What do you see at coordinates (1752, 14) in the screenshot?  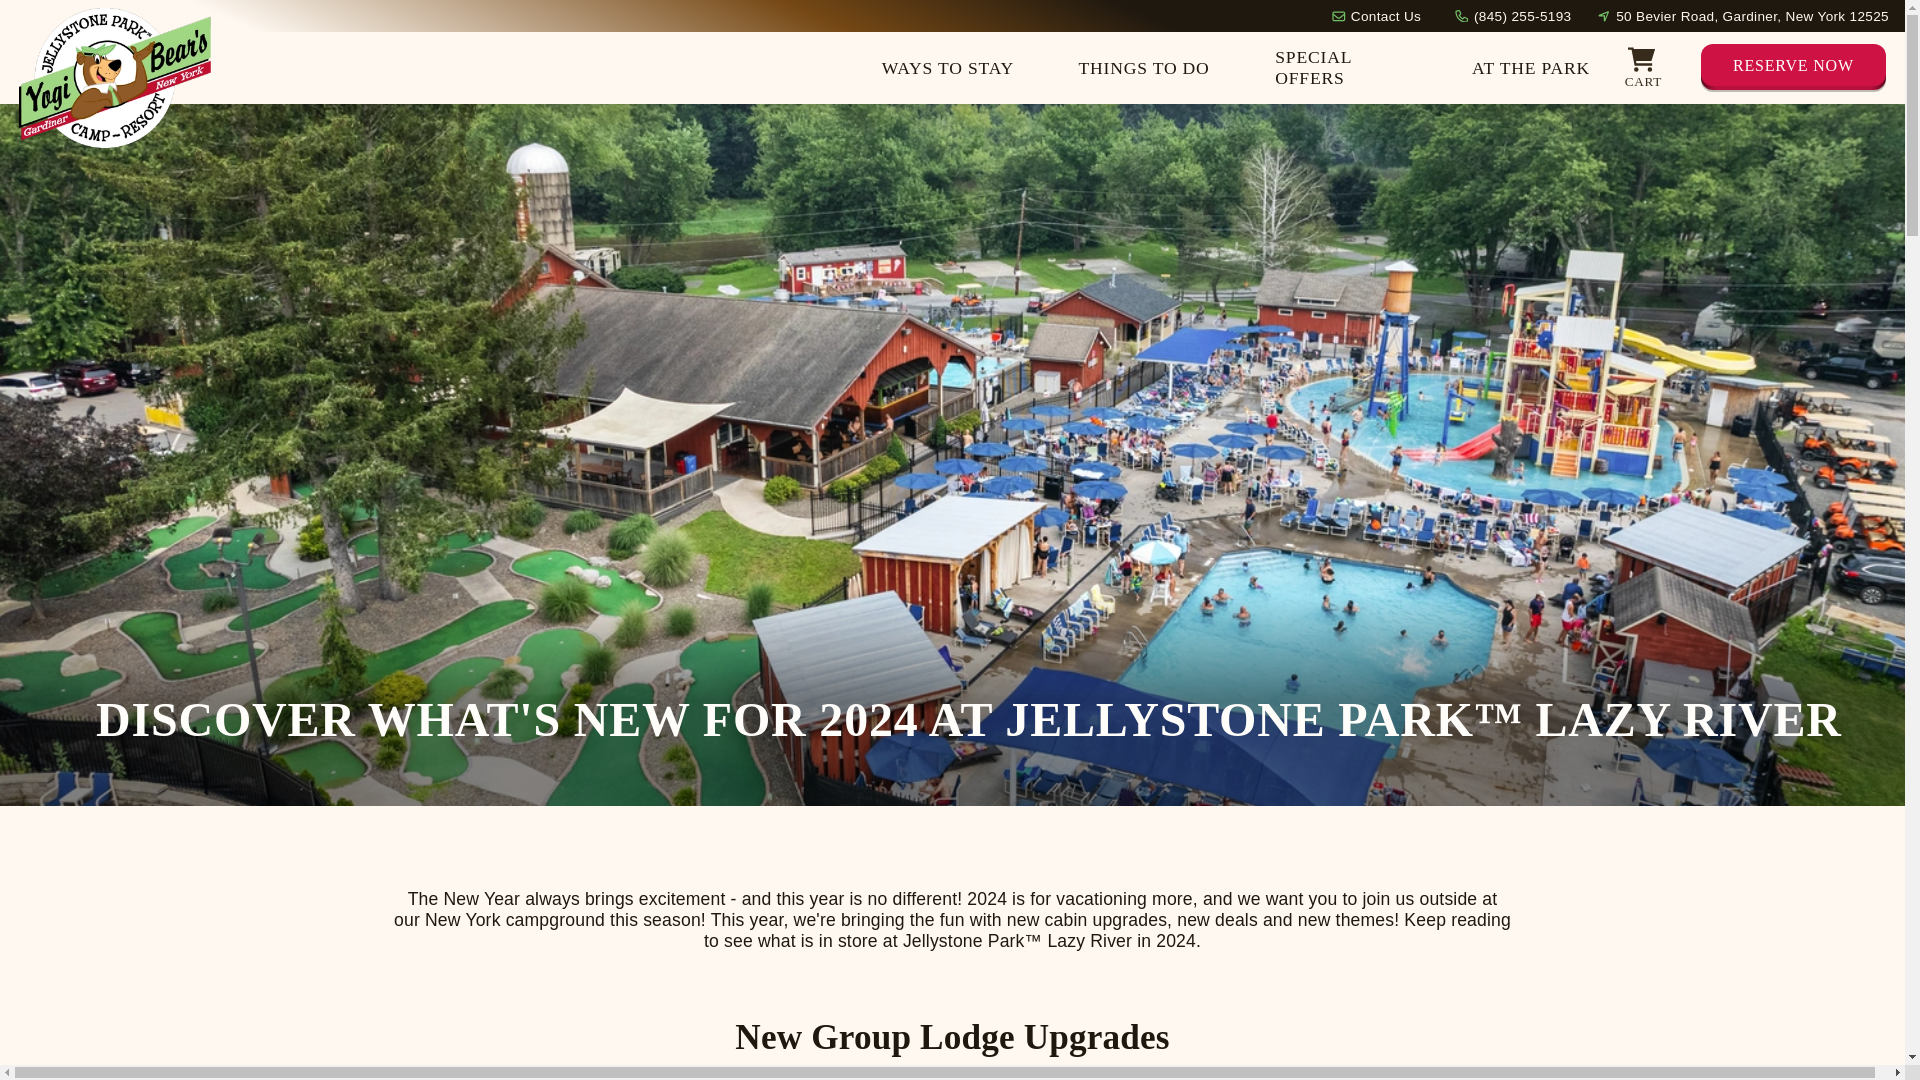 I see `50 Bevier Road, Gardiner, New York 12525` at bounding box center [1752, 14].